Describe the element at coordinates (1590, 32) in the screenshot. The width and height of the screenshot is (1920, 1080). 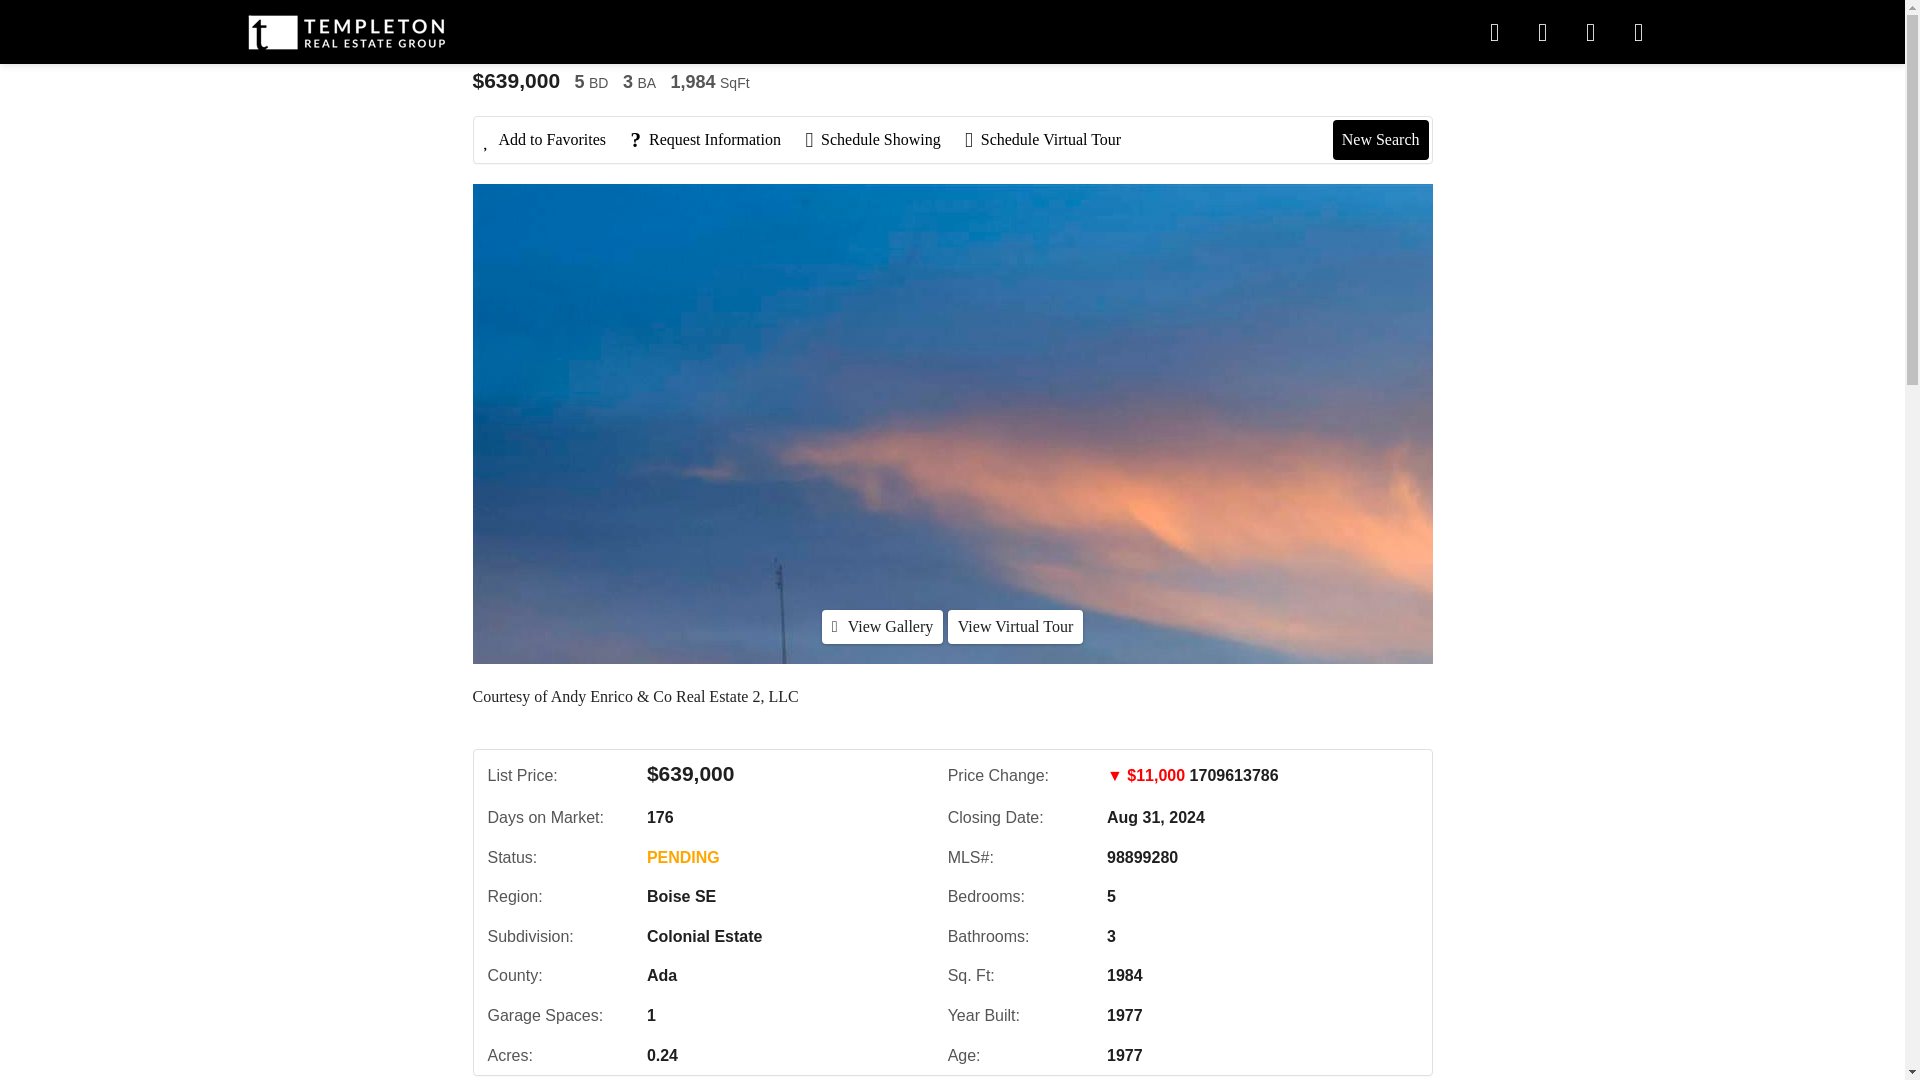
I see `Login or Signup` at that location.